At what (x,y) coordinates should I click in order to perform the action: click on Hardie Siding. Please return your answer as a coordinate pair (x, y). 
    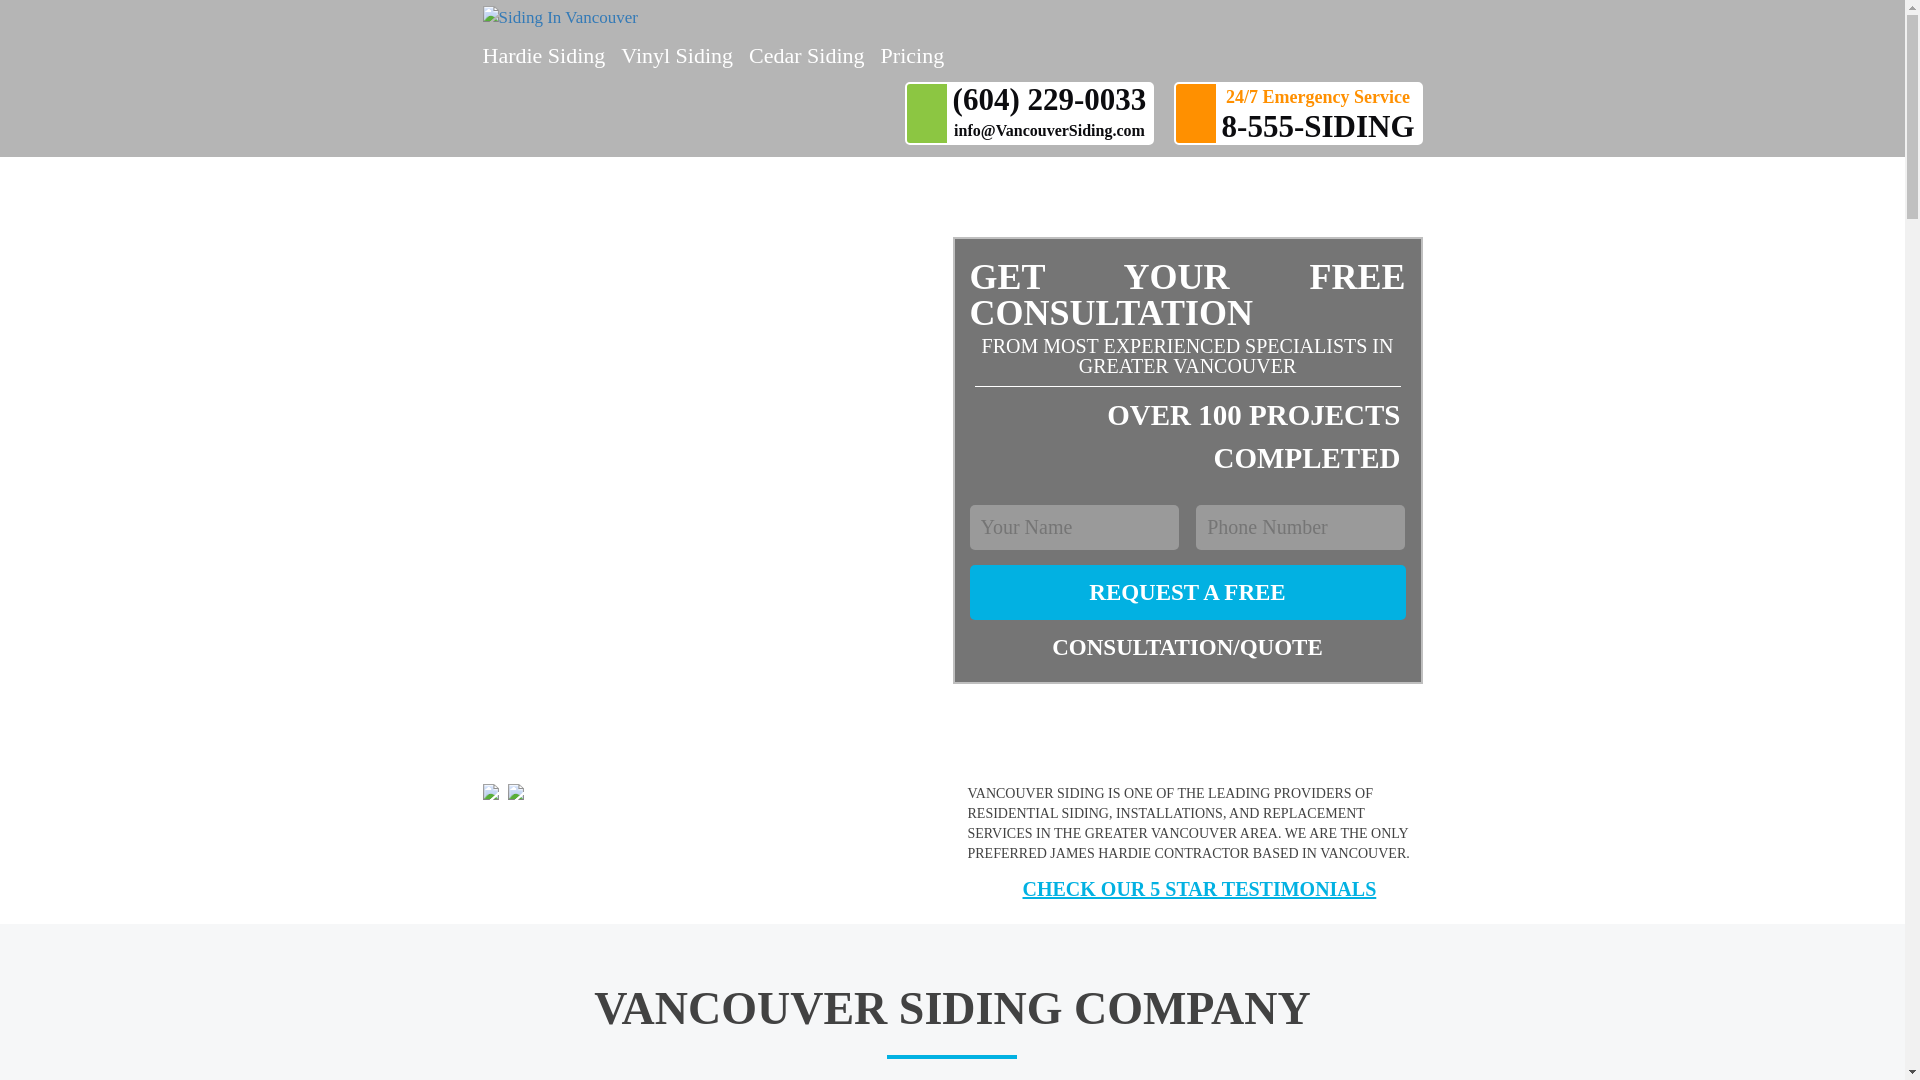
    Looking at the image, I should click on (542, 56).